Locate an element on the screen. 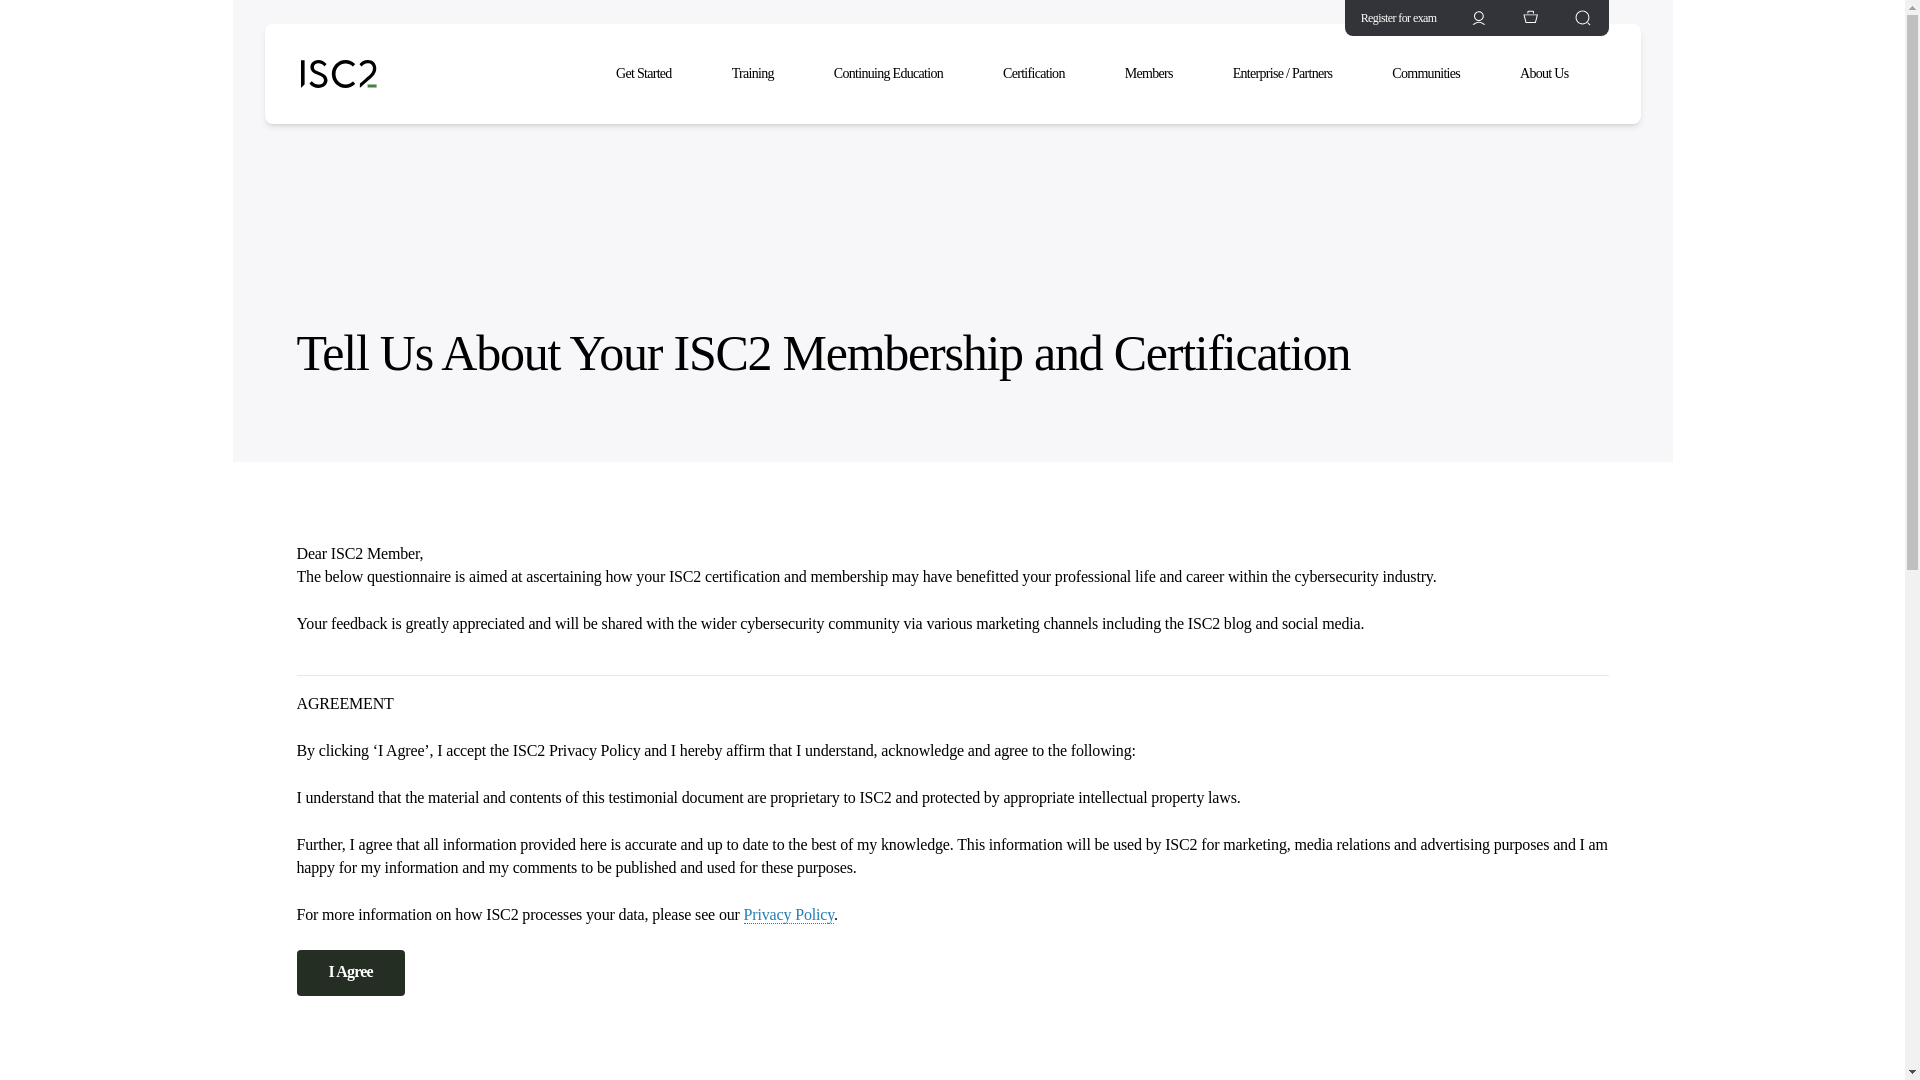  Privacy Policy is located at coordinates (790, 915).